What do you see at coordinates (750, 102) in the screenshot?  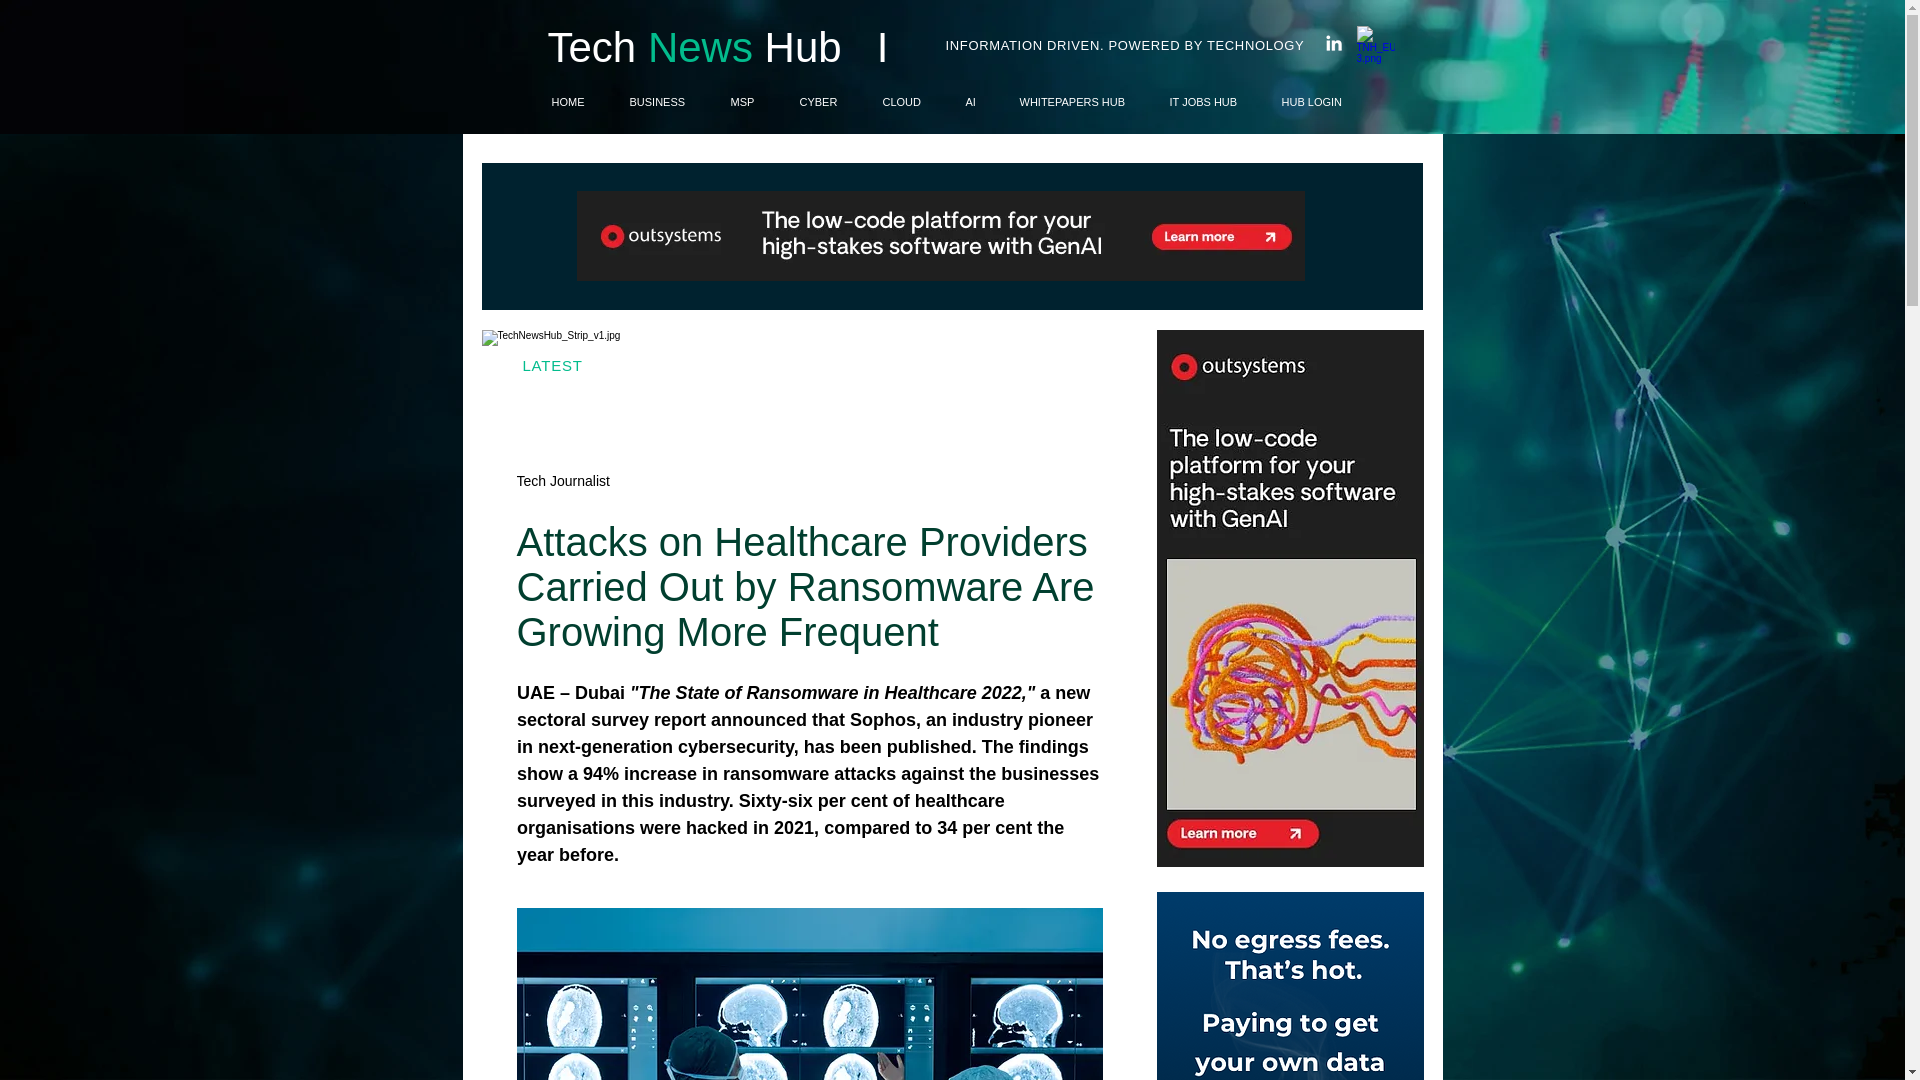 I see `MSP` at bounding box center [750, 102].